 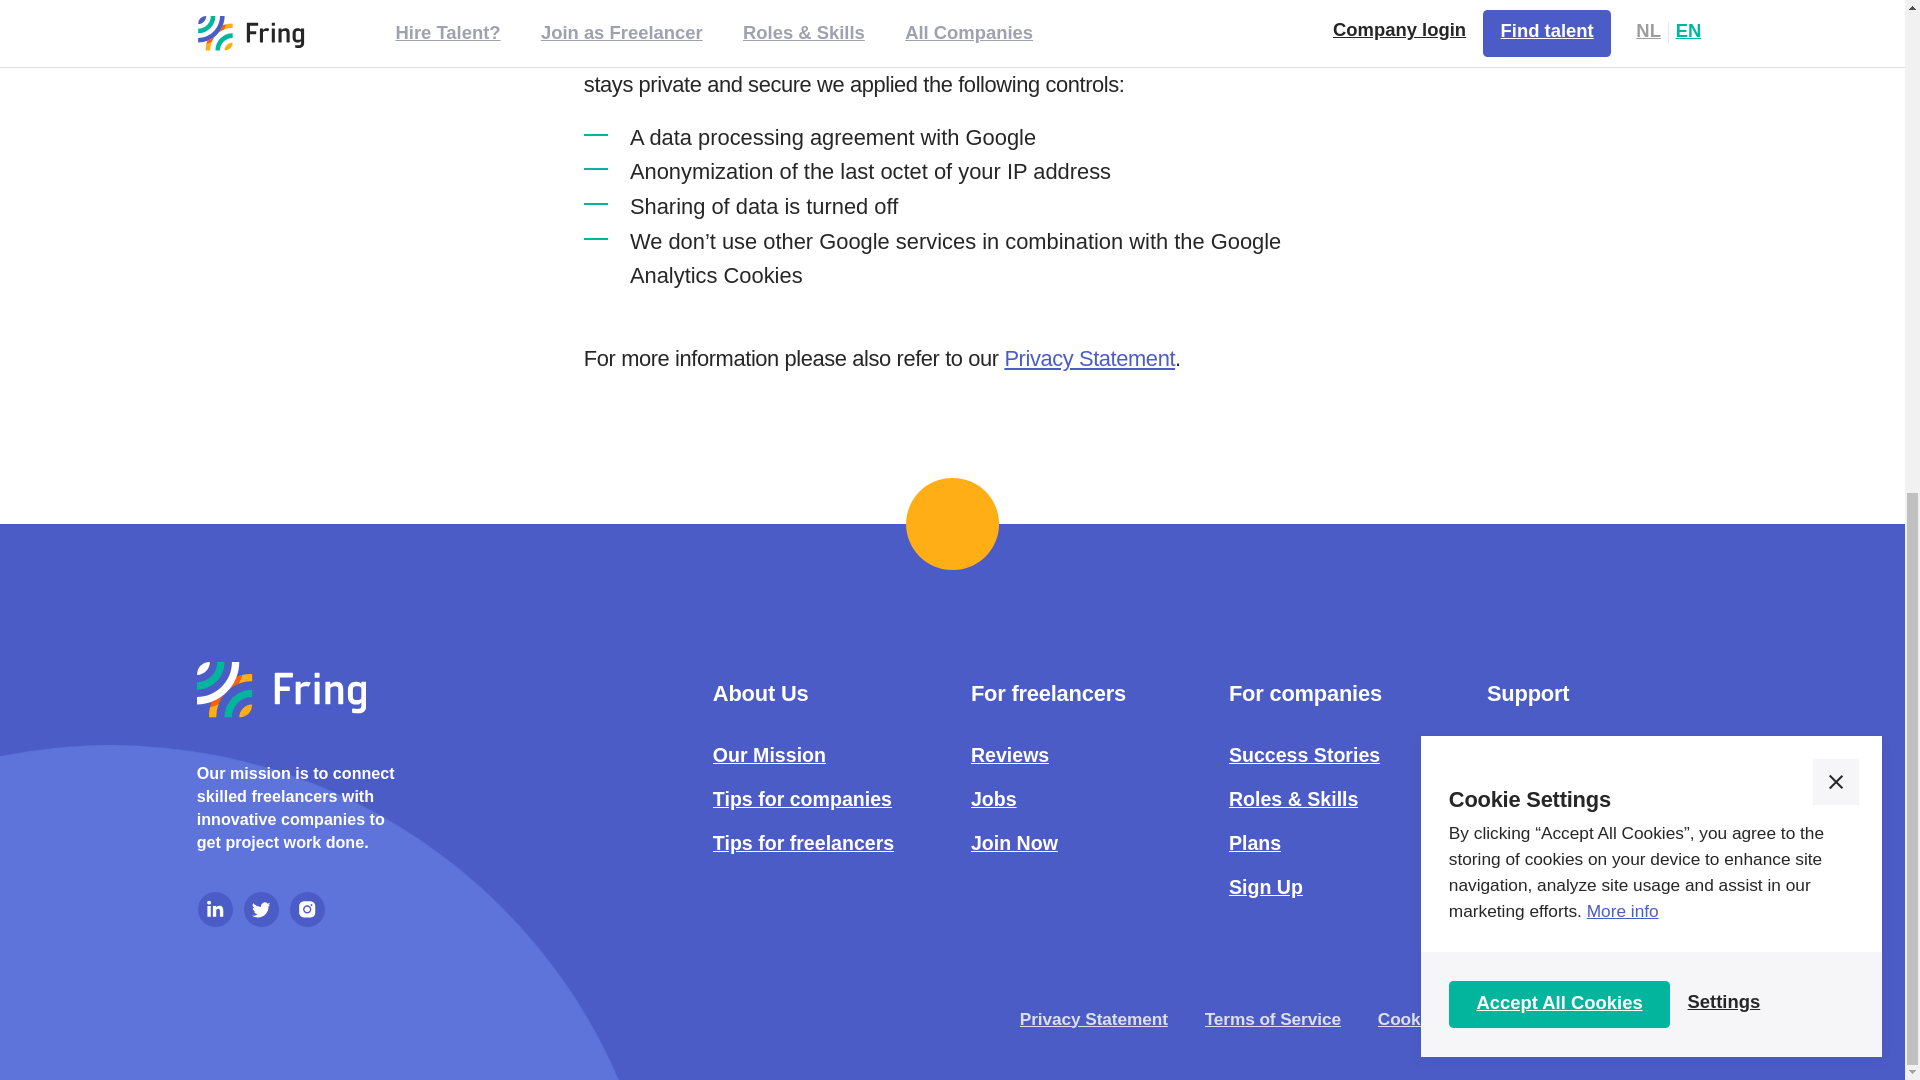 I want to click on Success Stories, so click(x=1266, y=888).